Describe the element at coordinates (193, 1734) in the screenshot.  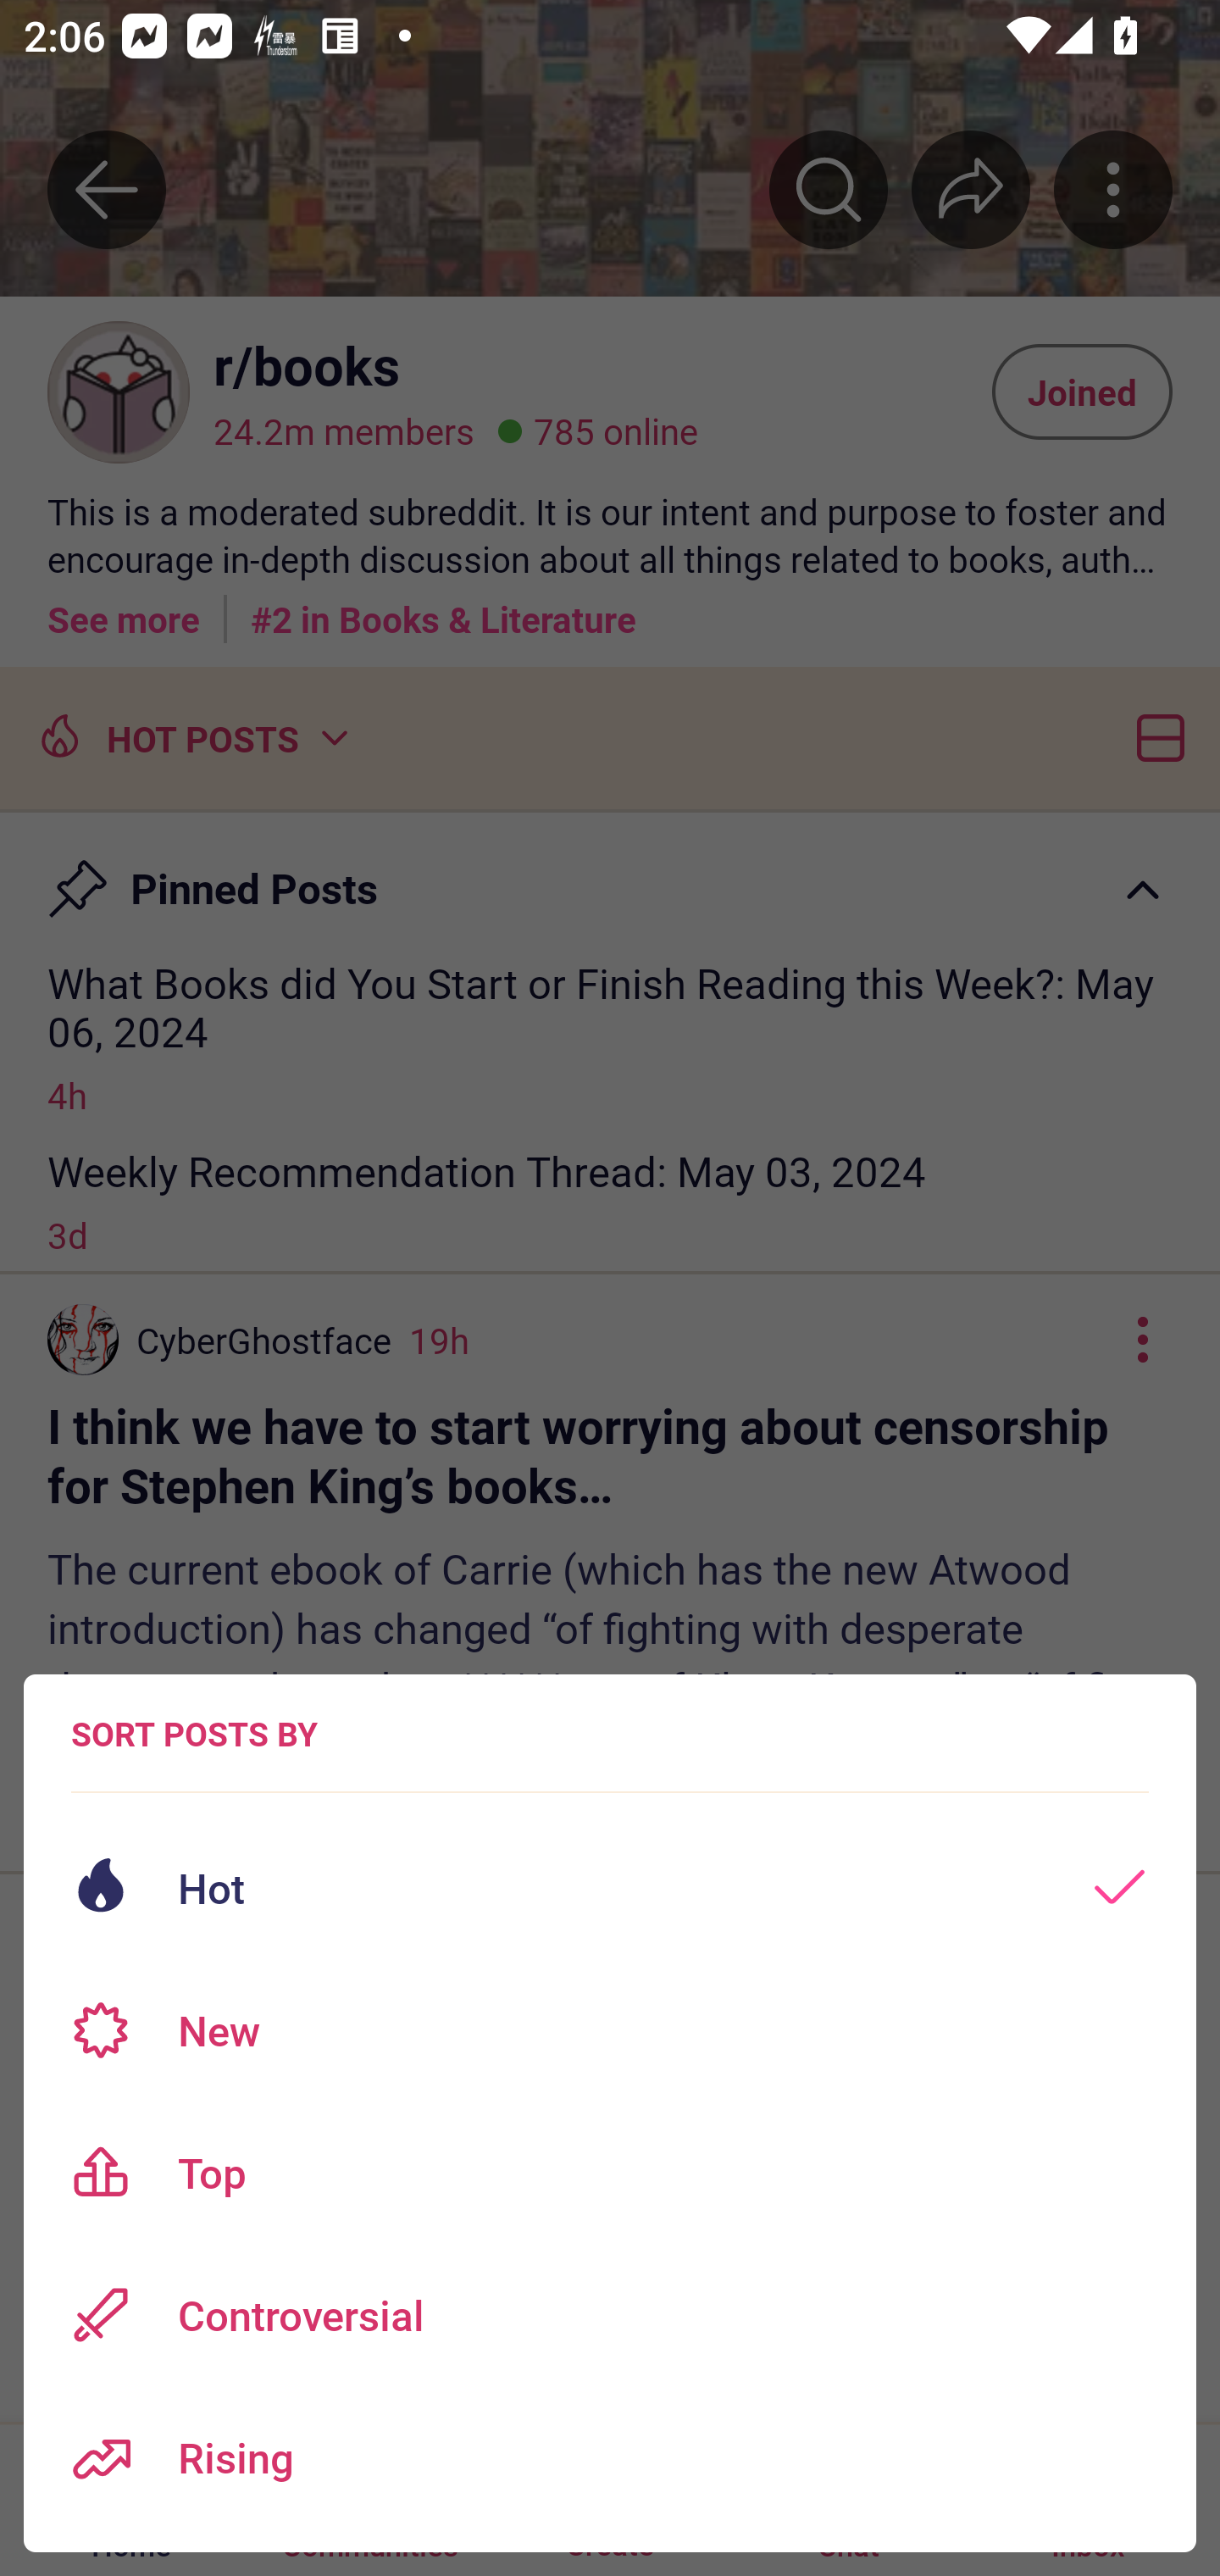
I see `SORT POSTS BY Sort posts options` at that location.